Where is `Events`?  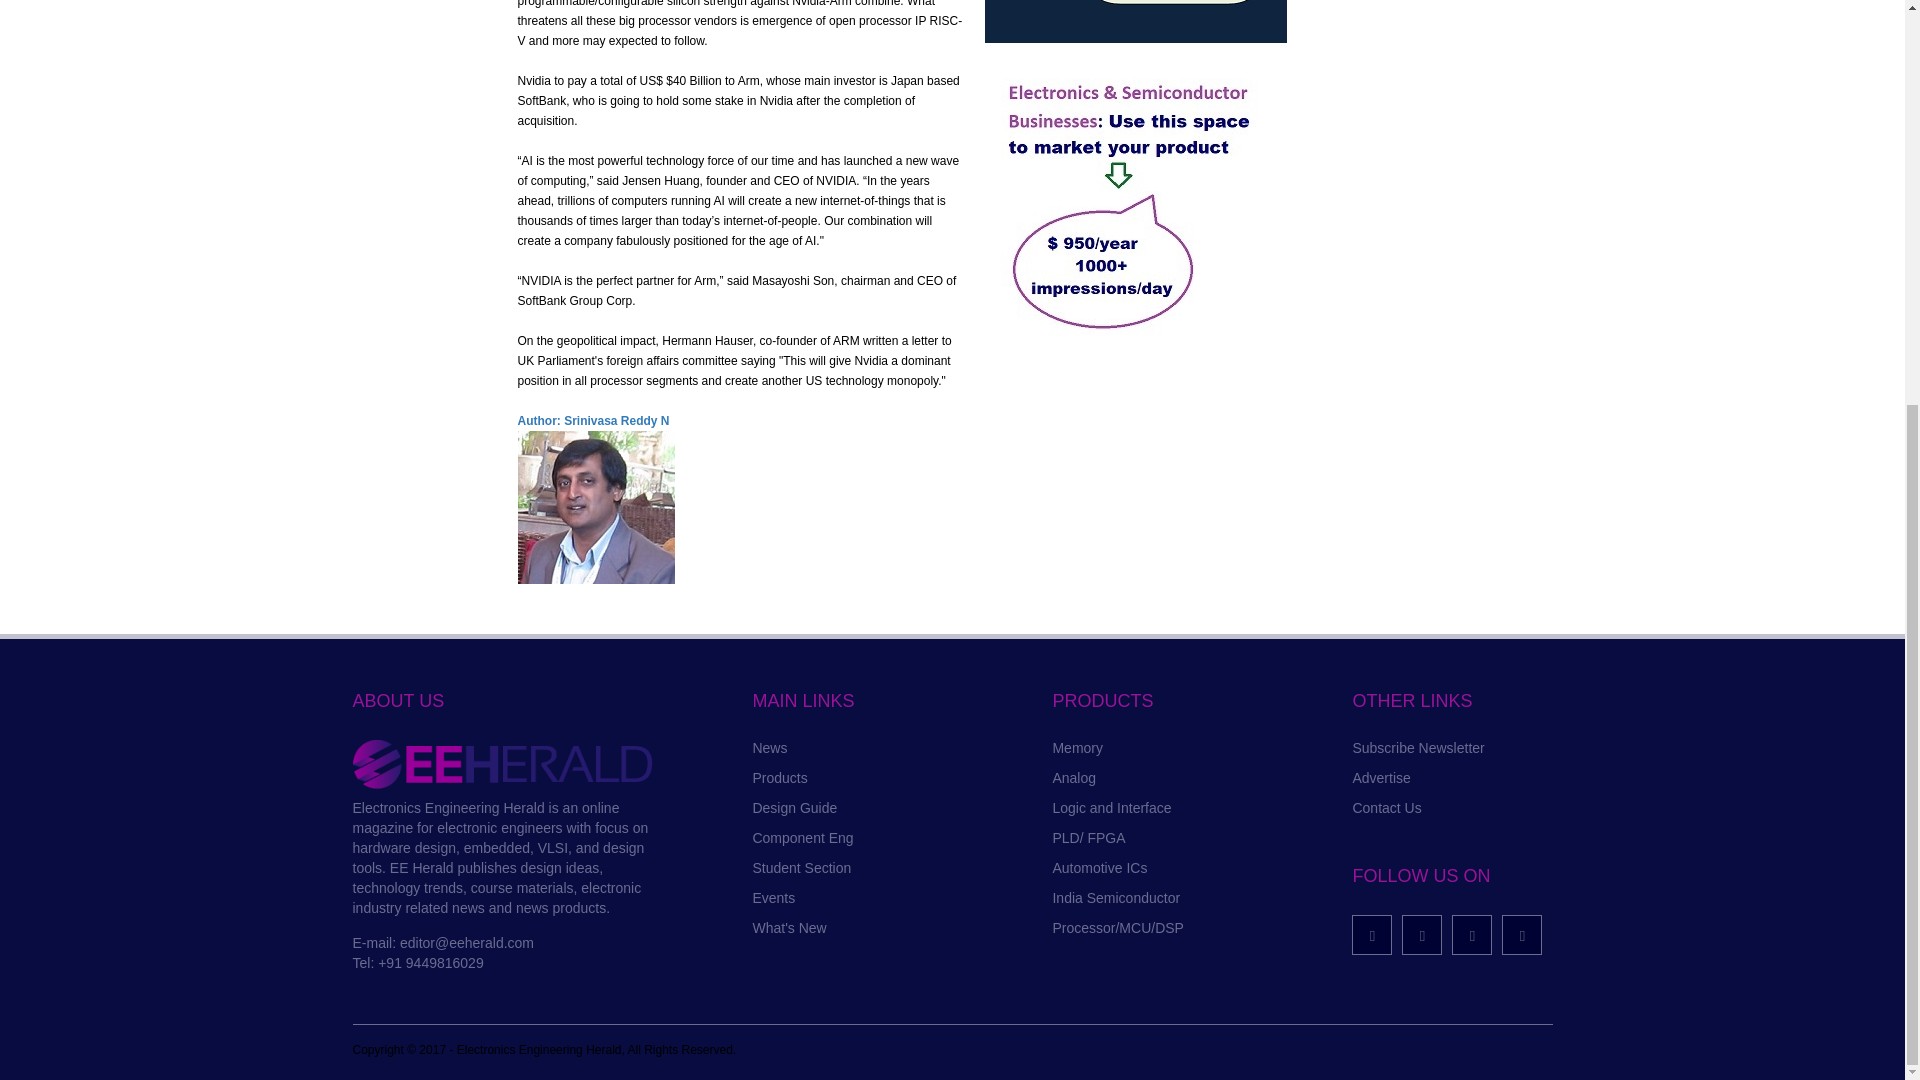
Events is located at coordinates (773, 898).